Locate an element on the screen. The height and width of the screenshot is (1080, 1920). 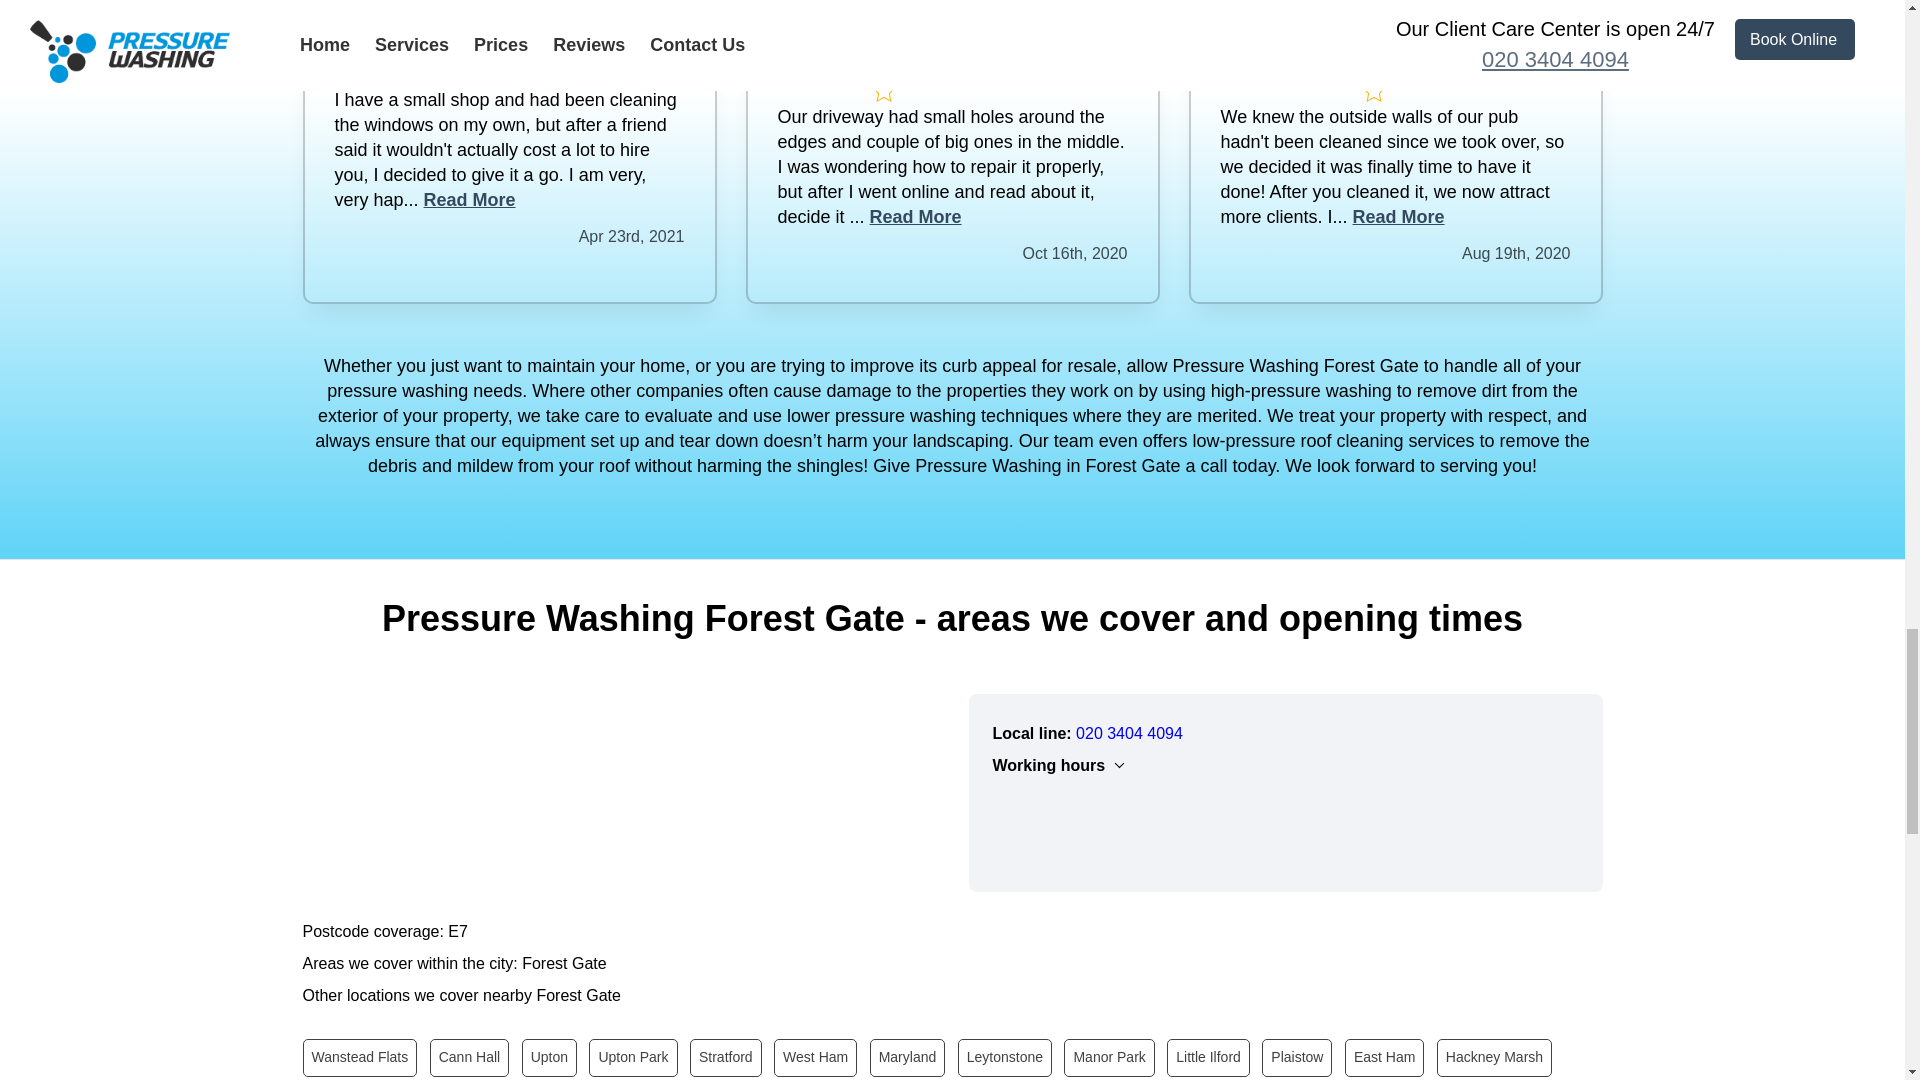
Little Ilford is located at coordinates (1208, 1056).